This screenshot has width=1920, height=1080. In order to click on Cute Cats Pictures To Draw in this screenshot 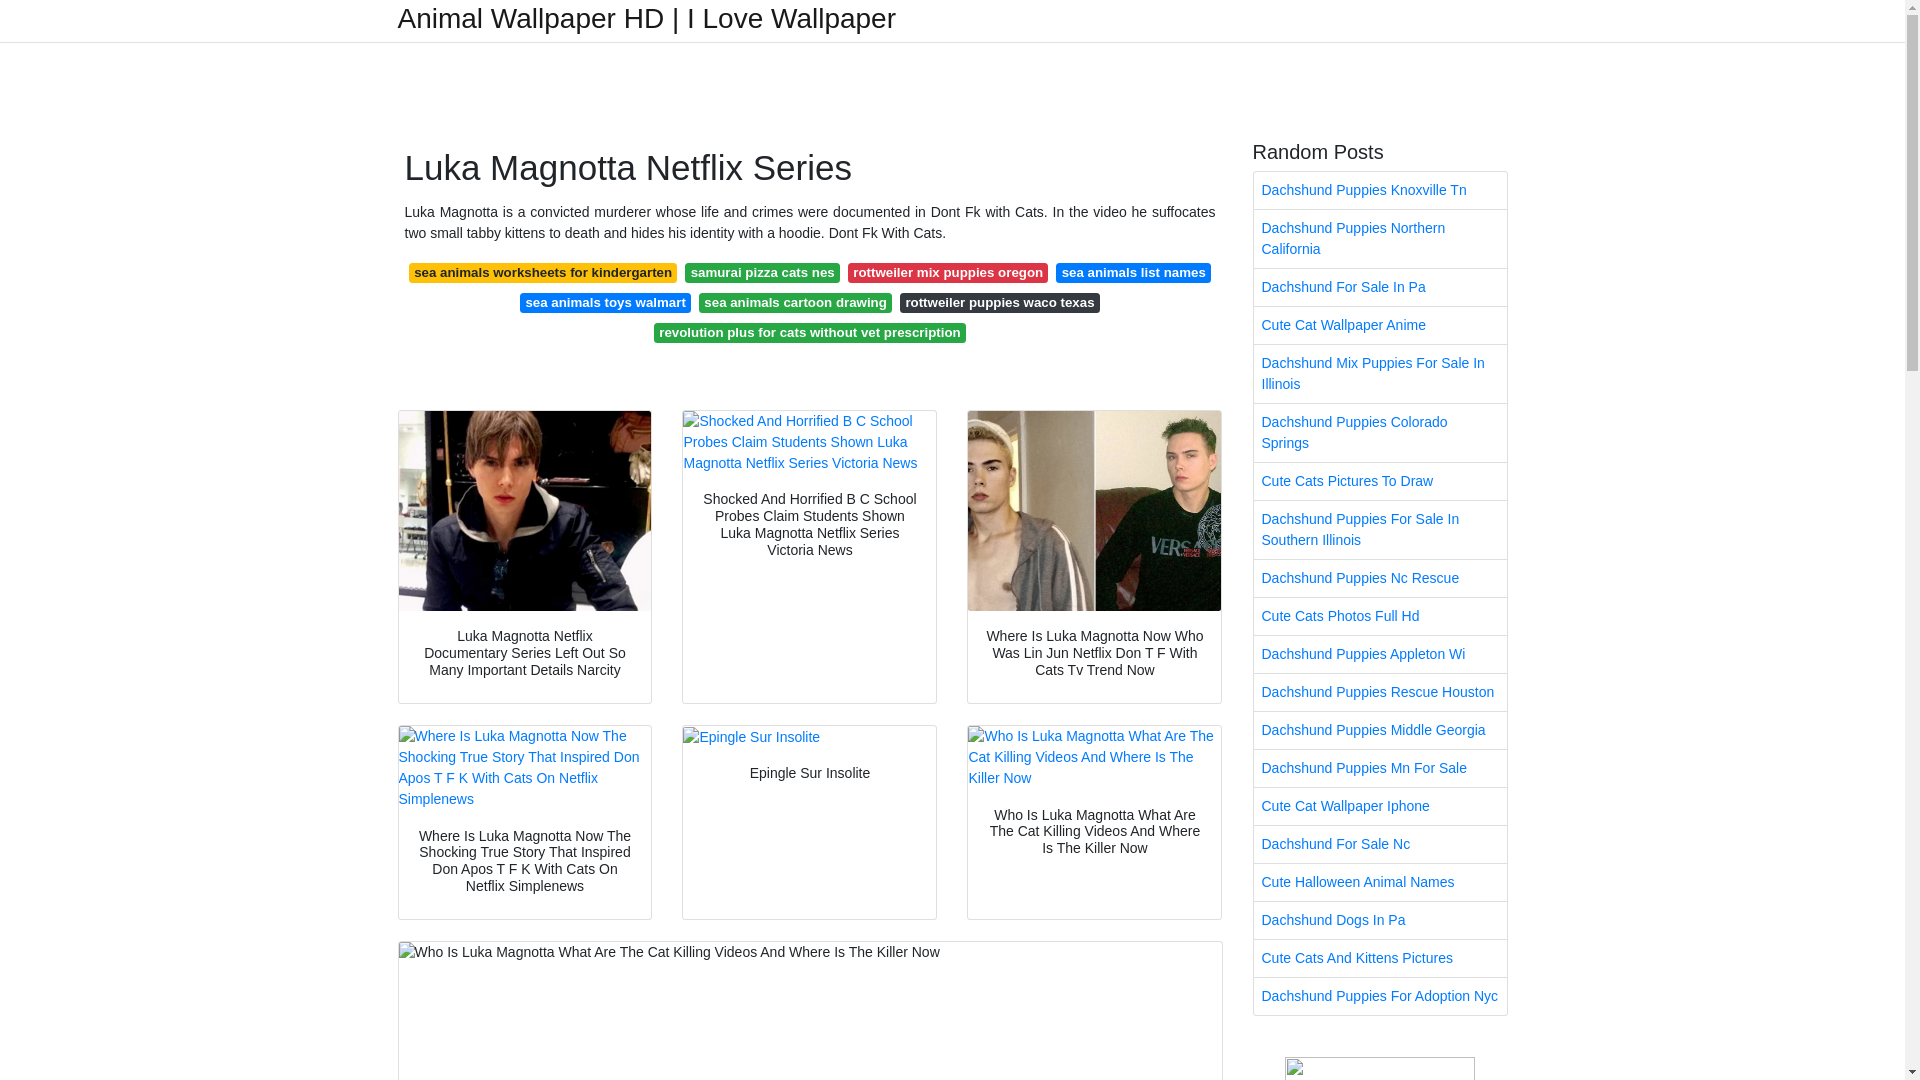, I will do `click(1380, 482)`.